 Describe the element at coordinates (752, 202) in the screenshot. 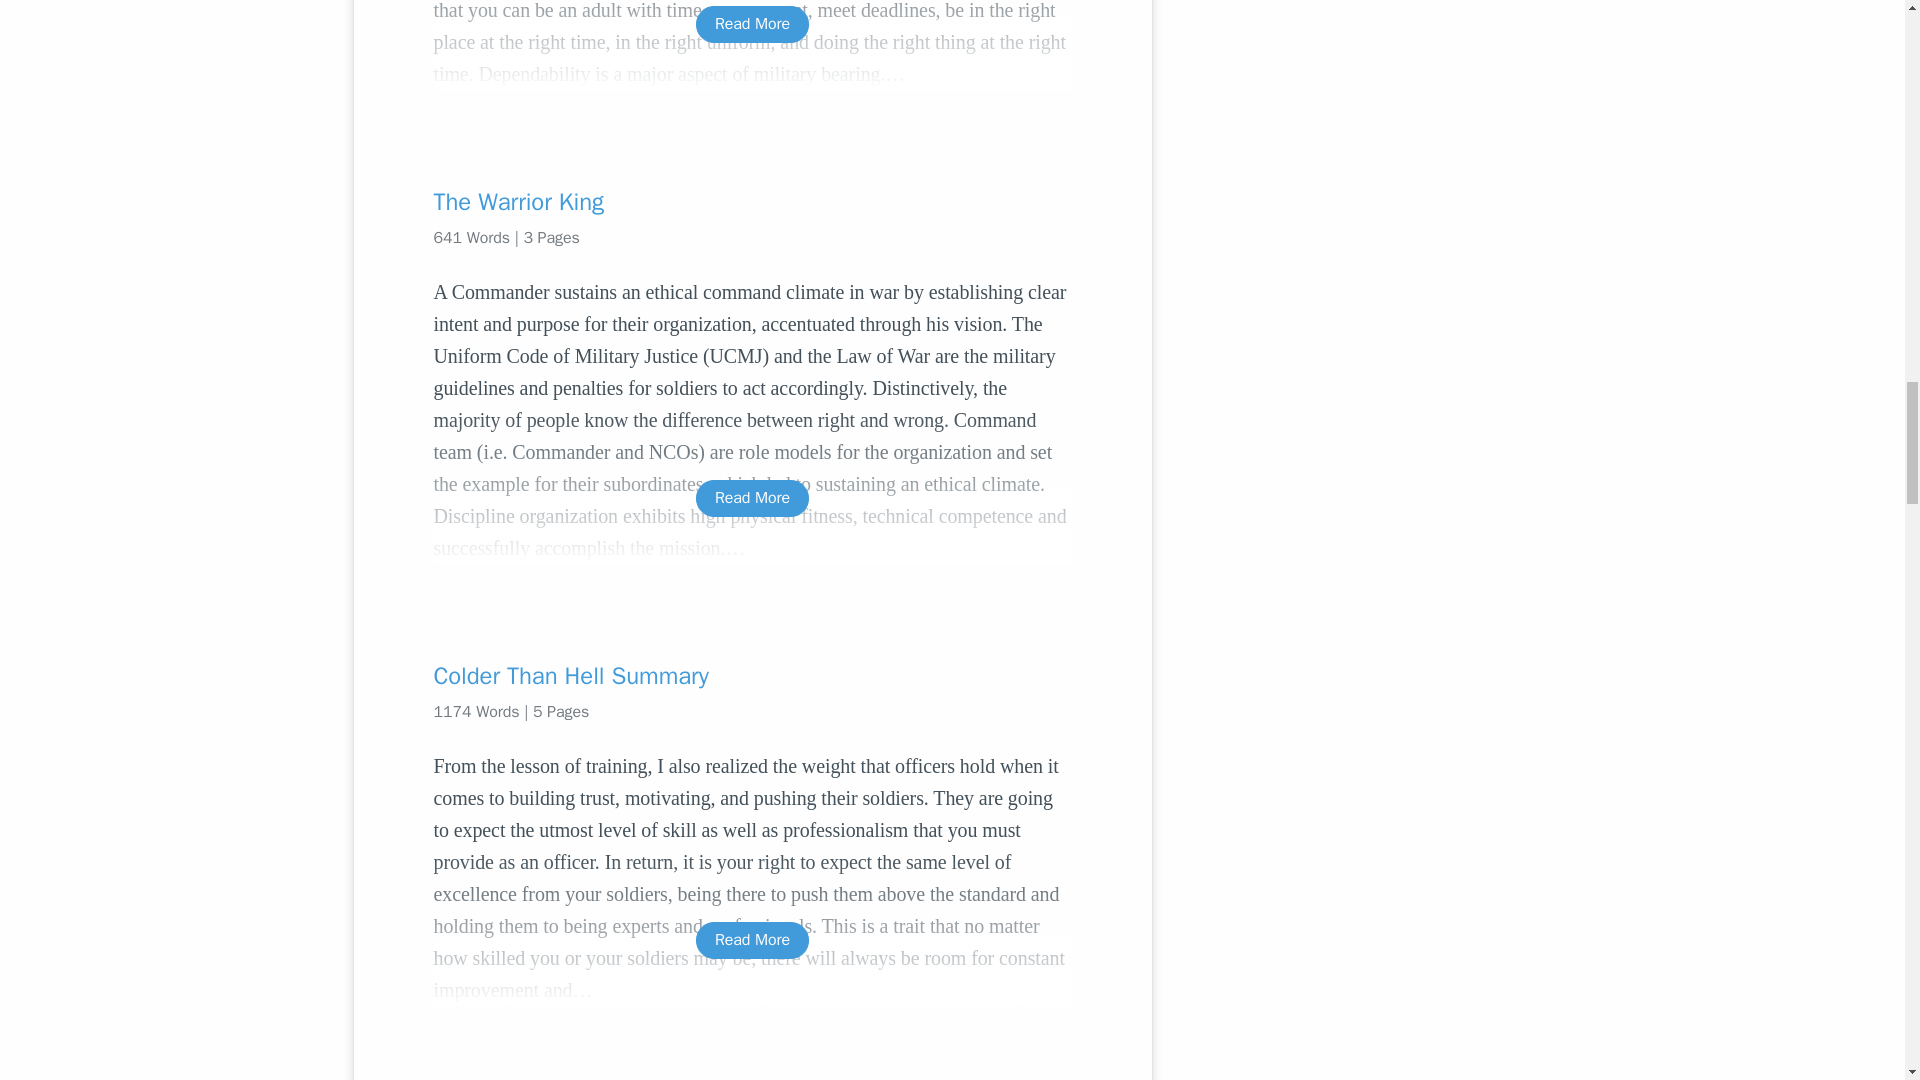

I see `The Warrior King` at that location.